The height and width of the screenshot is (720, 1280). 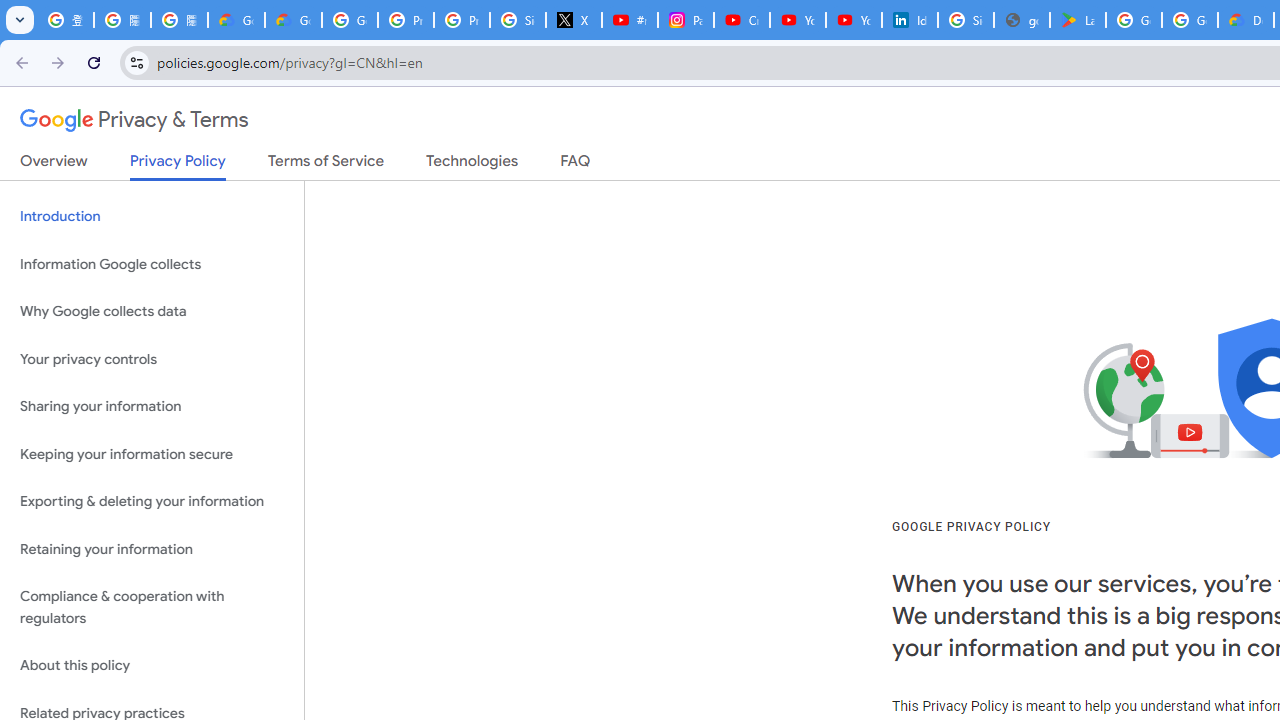 I want to click on Introduction, so click(x=152, y=216).